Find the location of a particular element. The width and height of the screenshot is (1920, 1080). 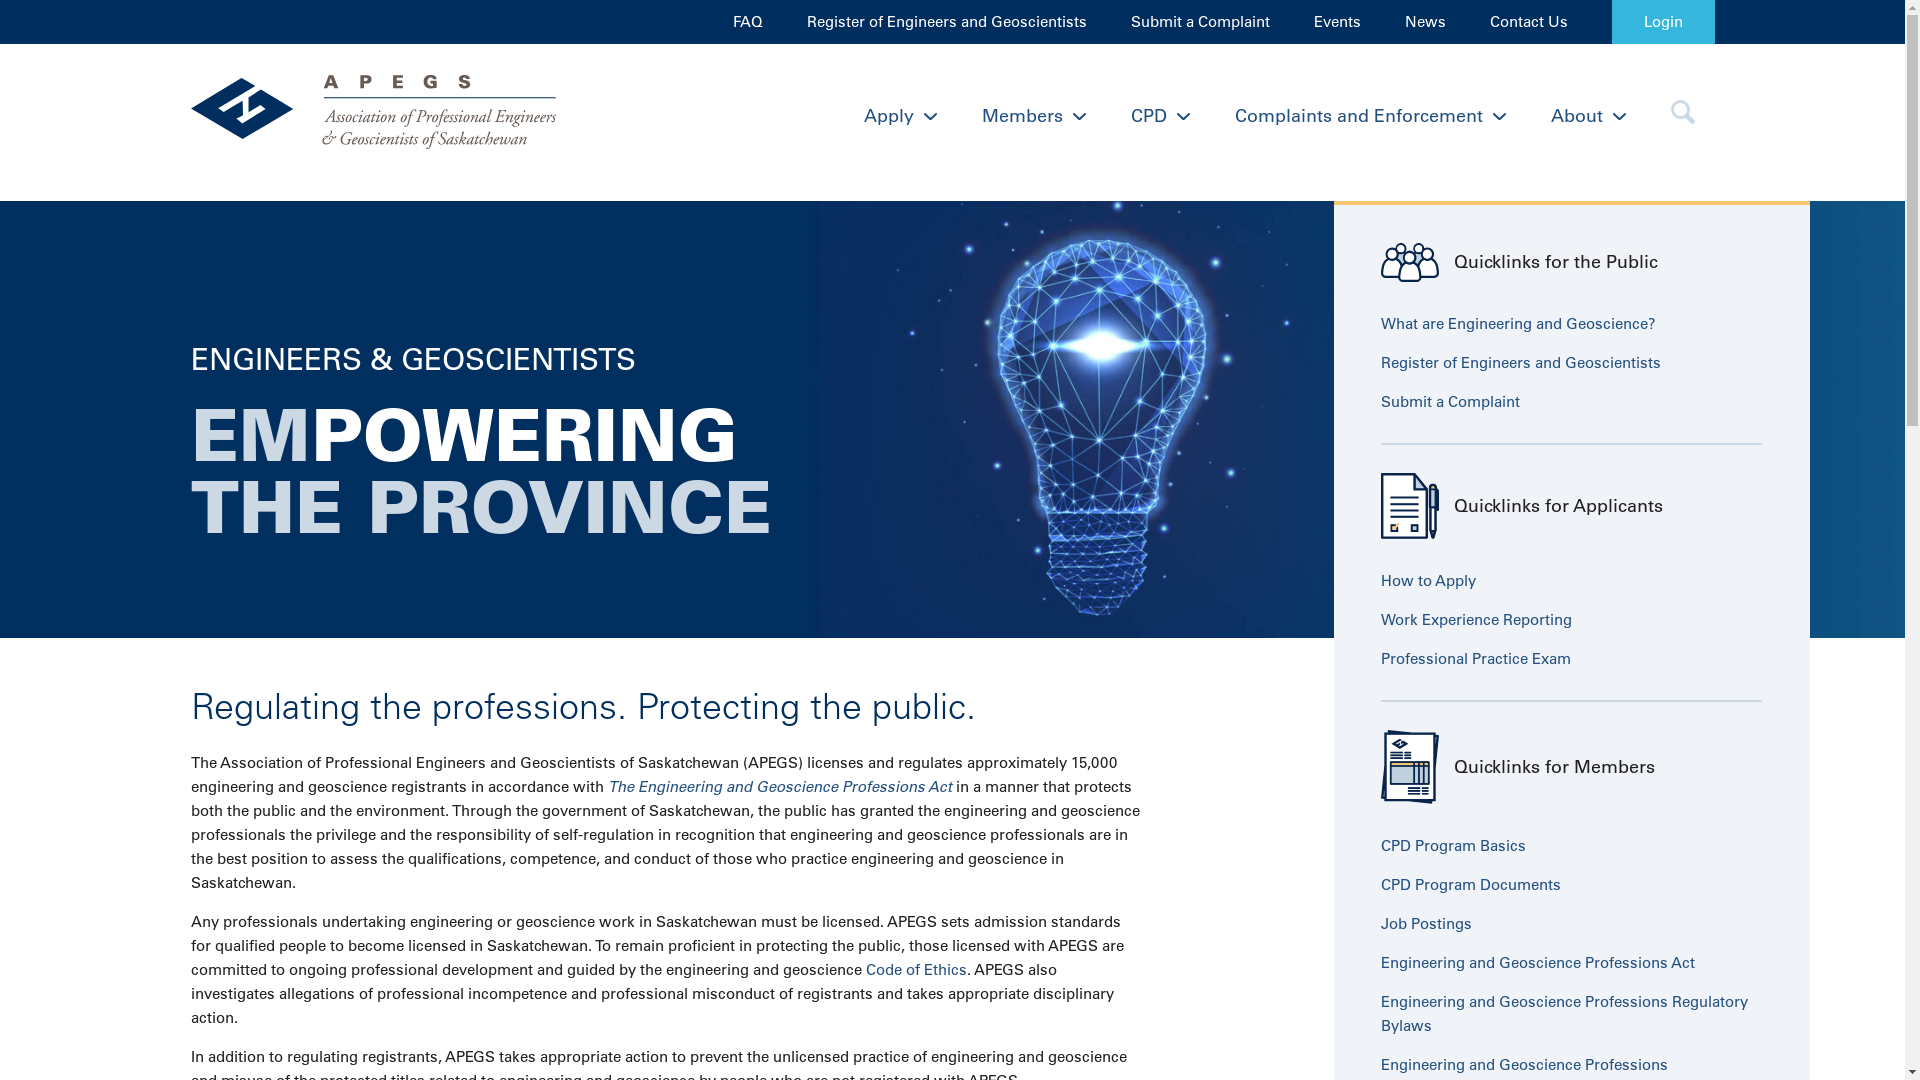

Professional Practice Exam is located at coordinates (1476, 658).